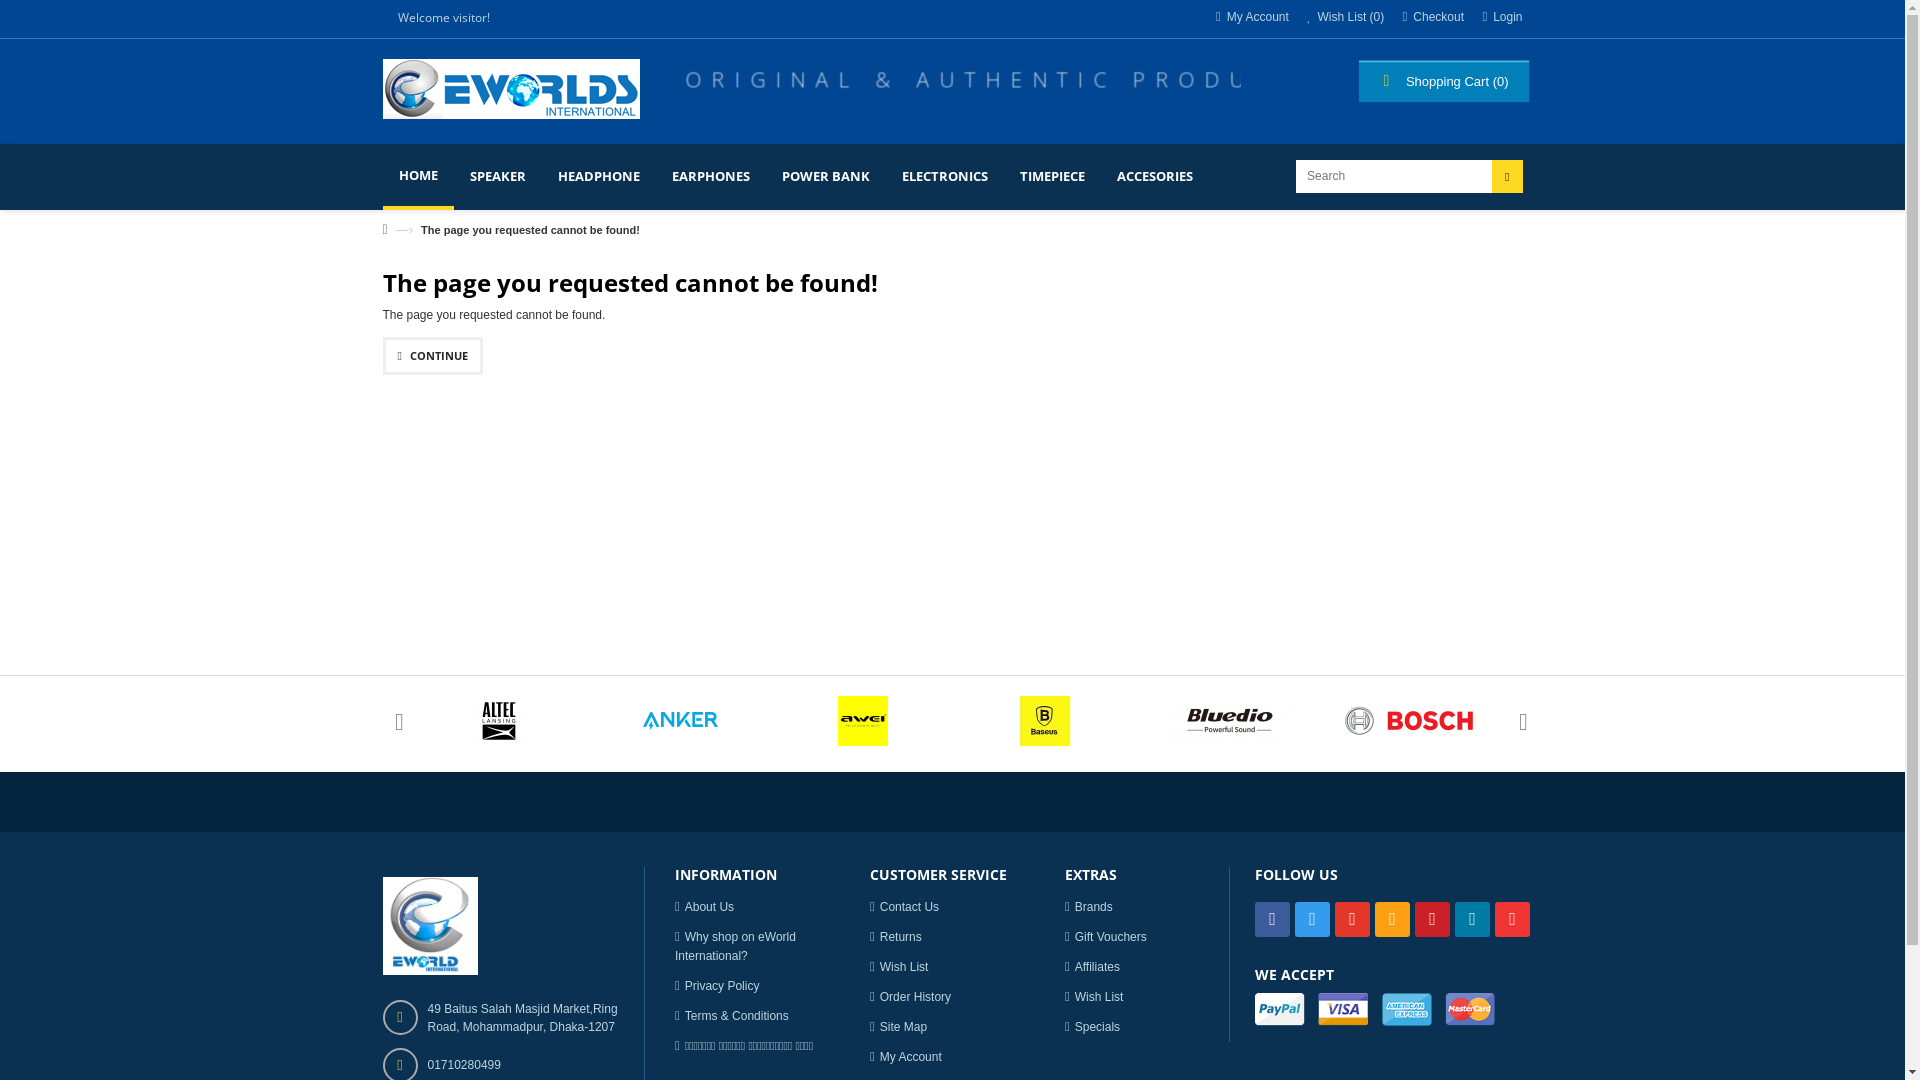 The height and width of the screenshot is (1080, 1920). I want to click on Shopping Cart (0), so click(1443, 81).